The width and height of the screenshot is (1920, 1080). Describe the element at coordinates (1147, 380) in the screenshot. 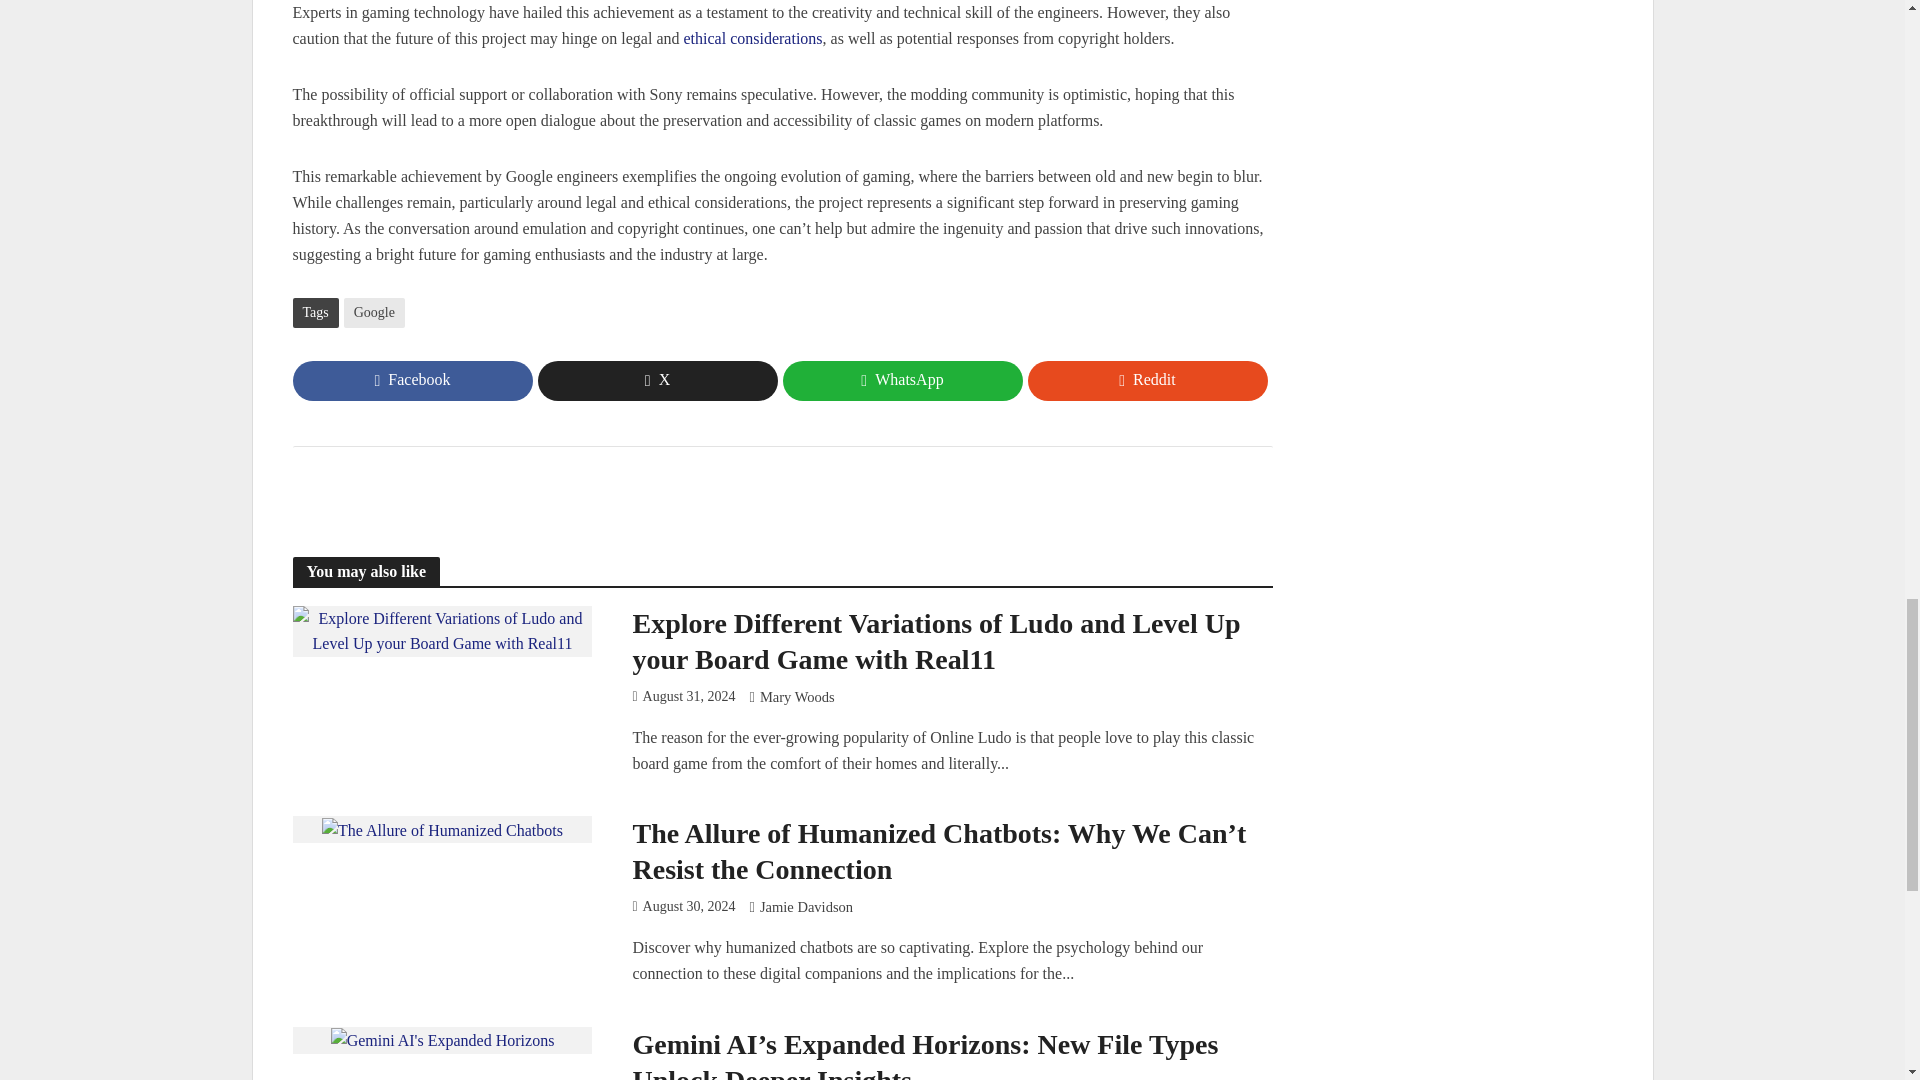

I see `Reddit` at that location.